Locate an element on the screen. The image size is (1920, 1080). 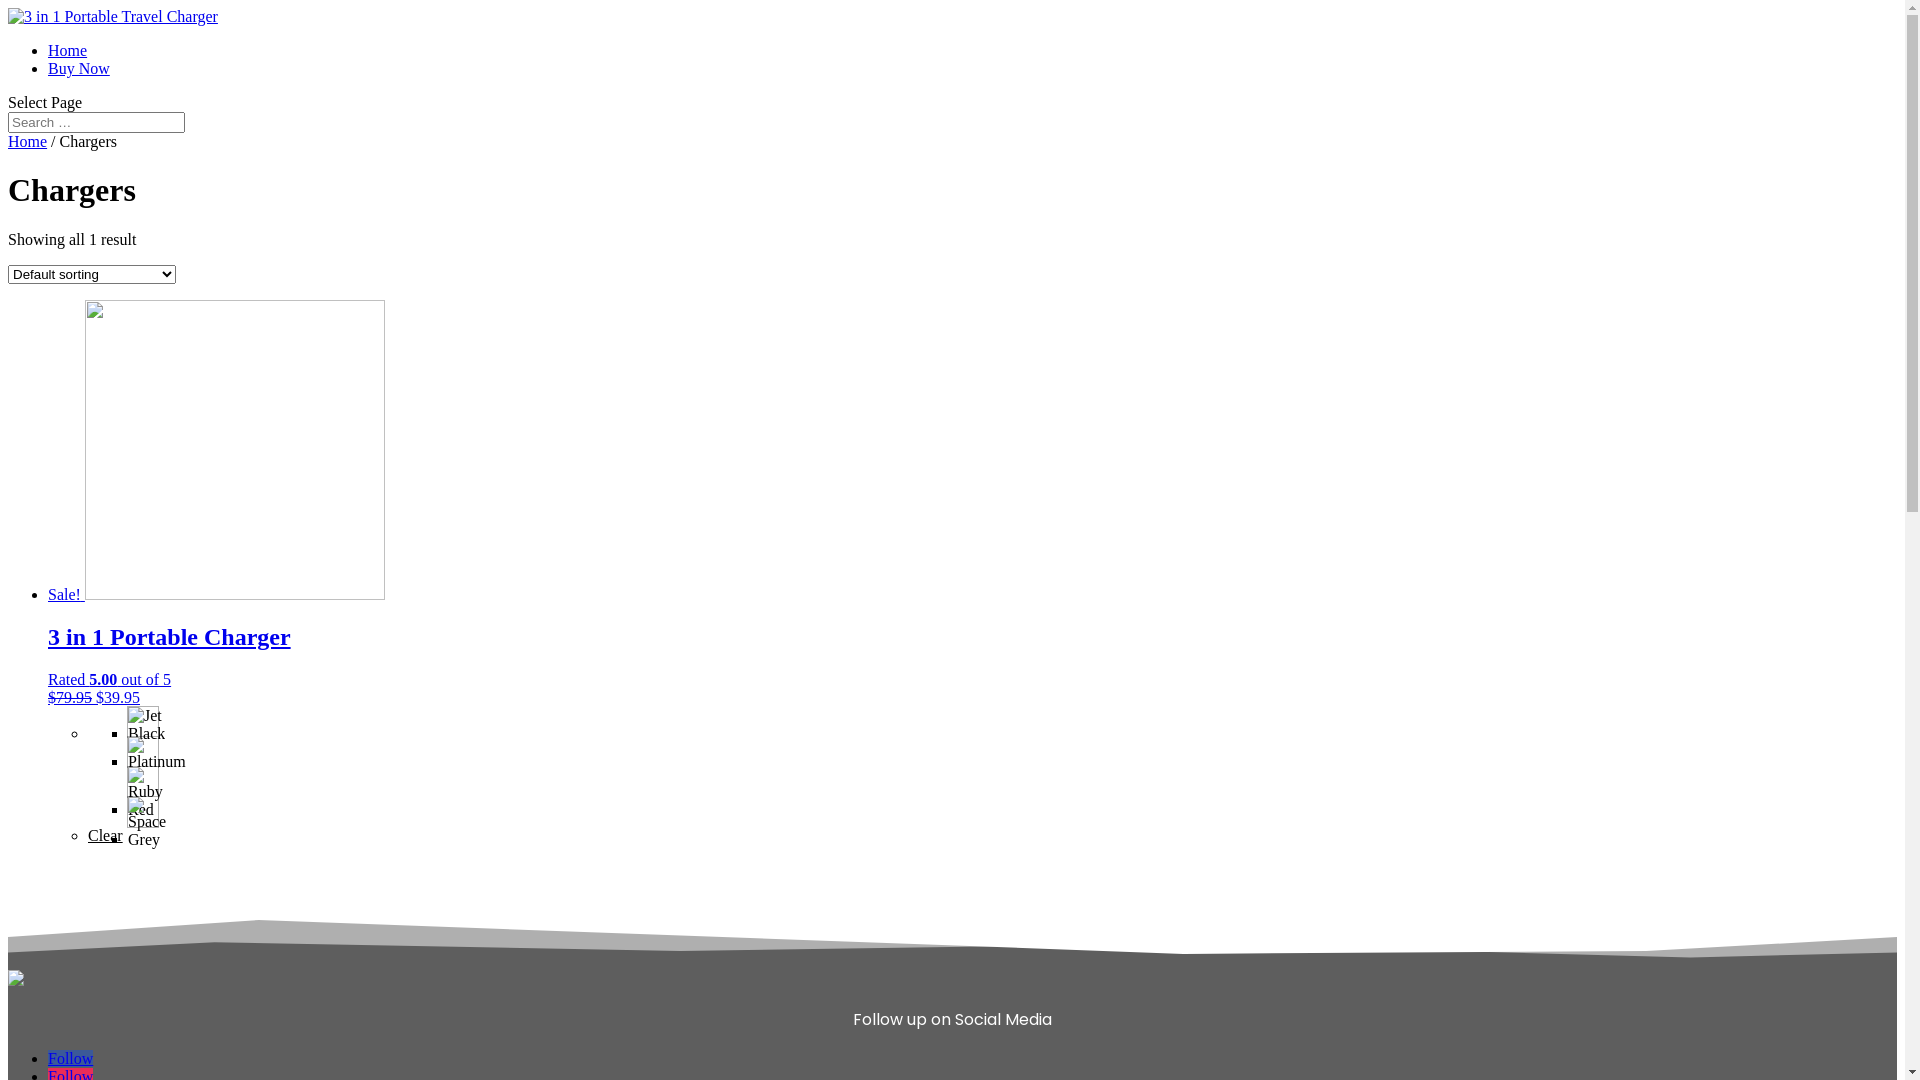
Ruby Red is located at coordinates (143, 782).